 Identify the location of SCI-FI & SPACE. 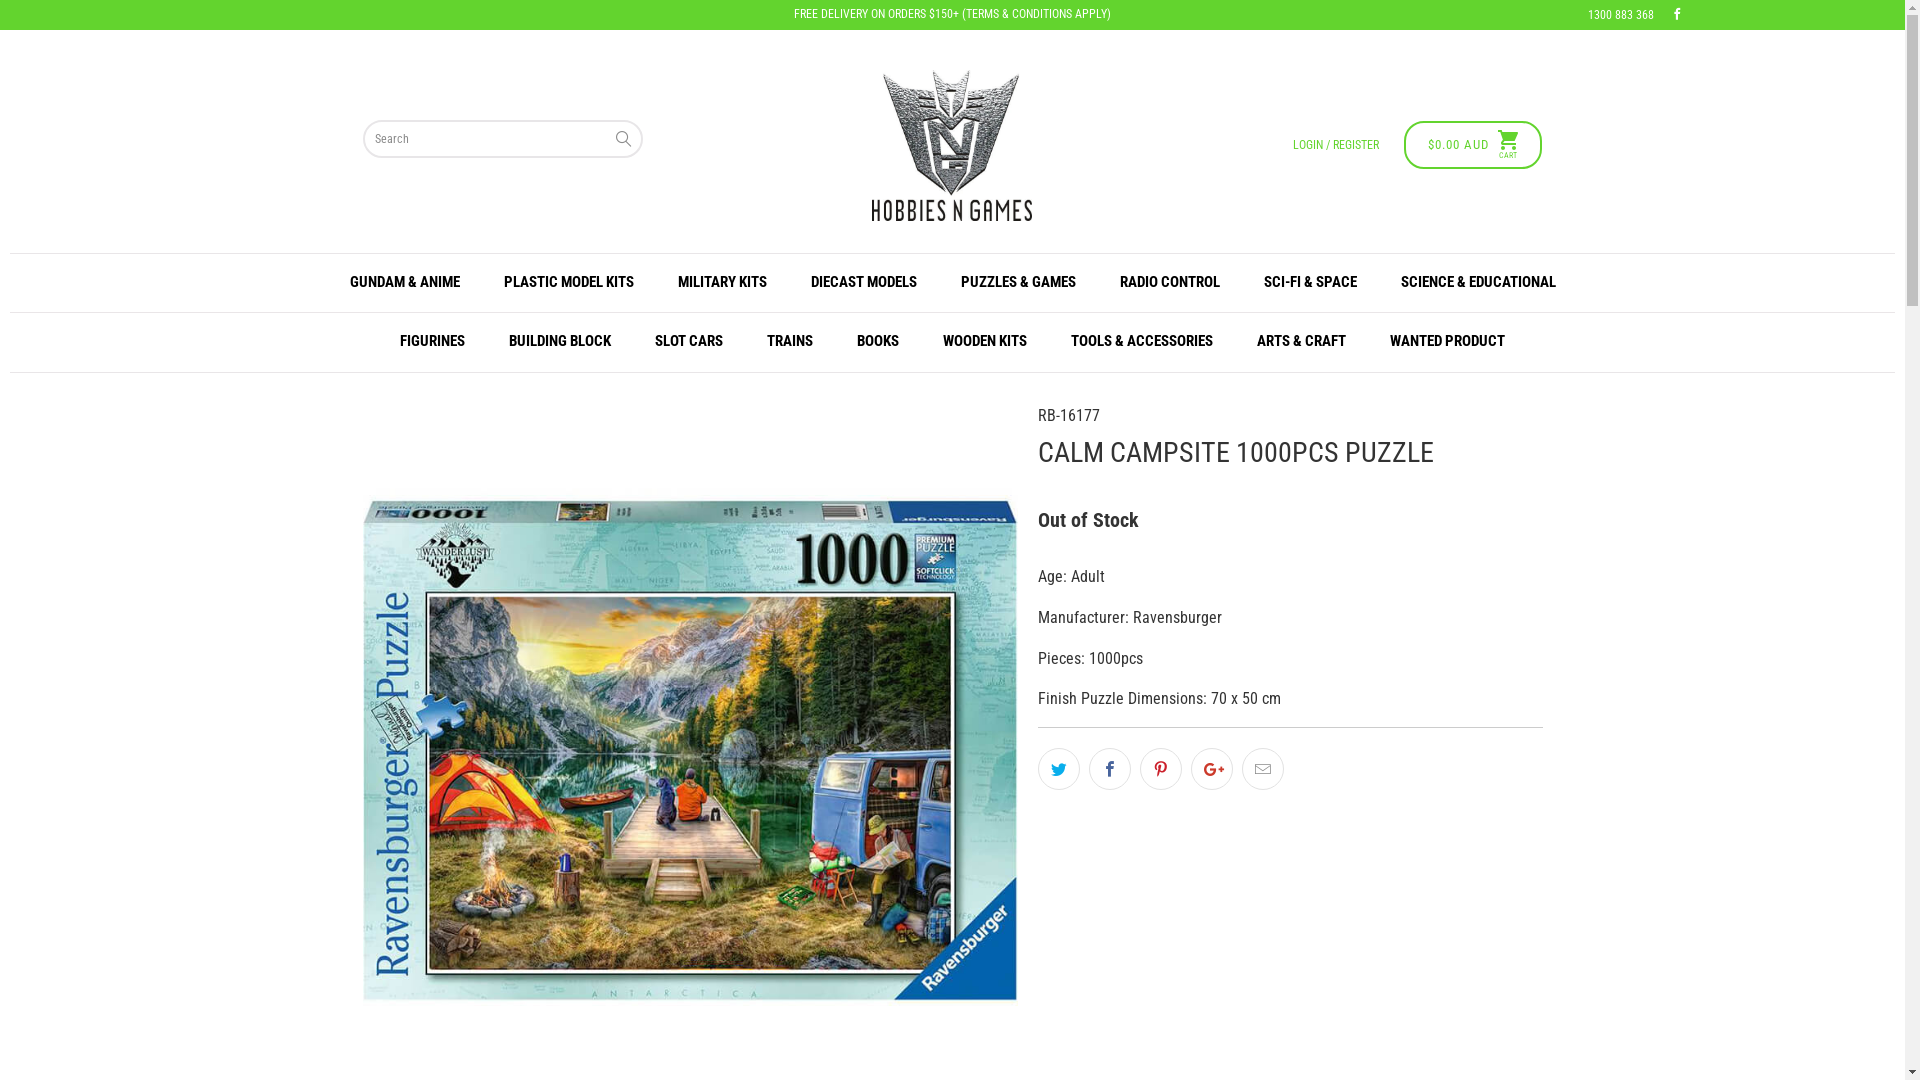
(1310, 284).